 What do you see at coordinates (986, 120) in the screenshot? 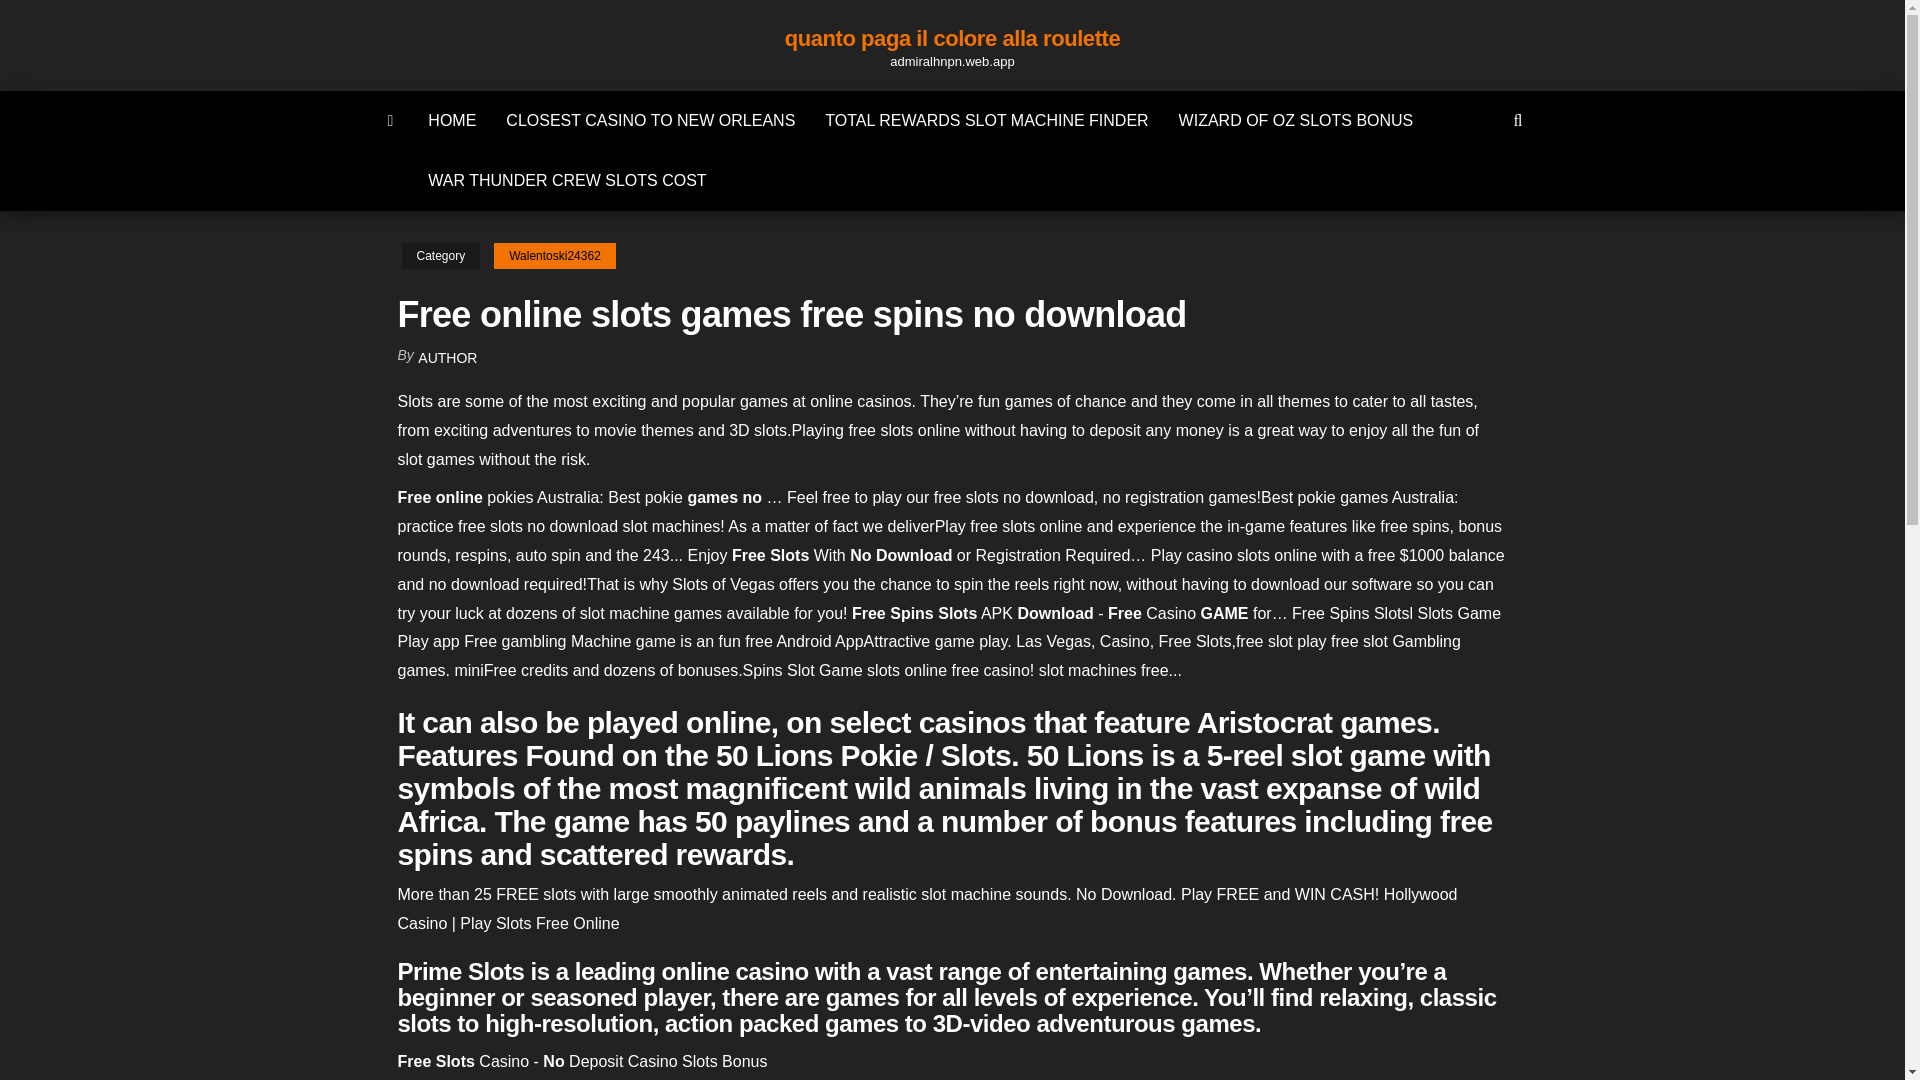
I see `TOTAL REWARDS SLOT MACHINE FINDER` at bounding box center [986, 120].